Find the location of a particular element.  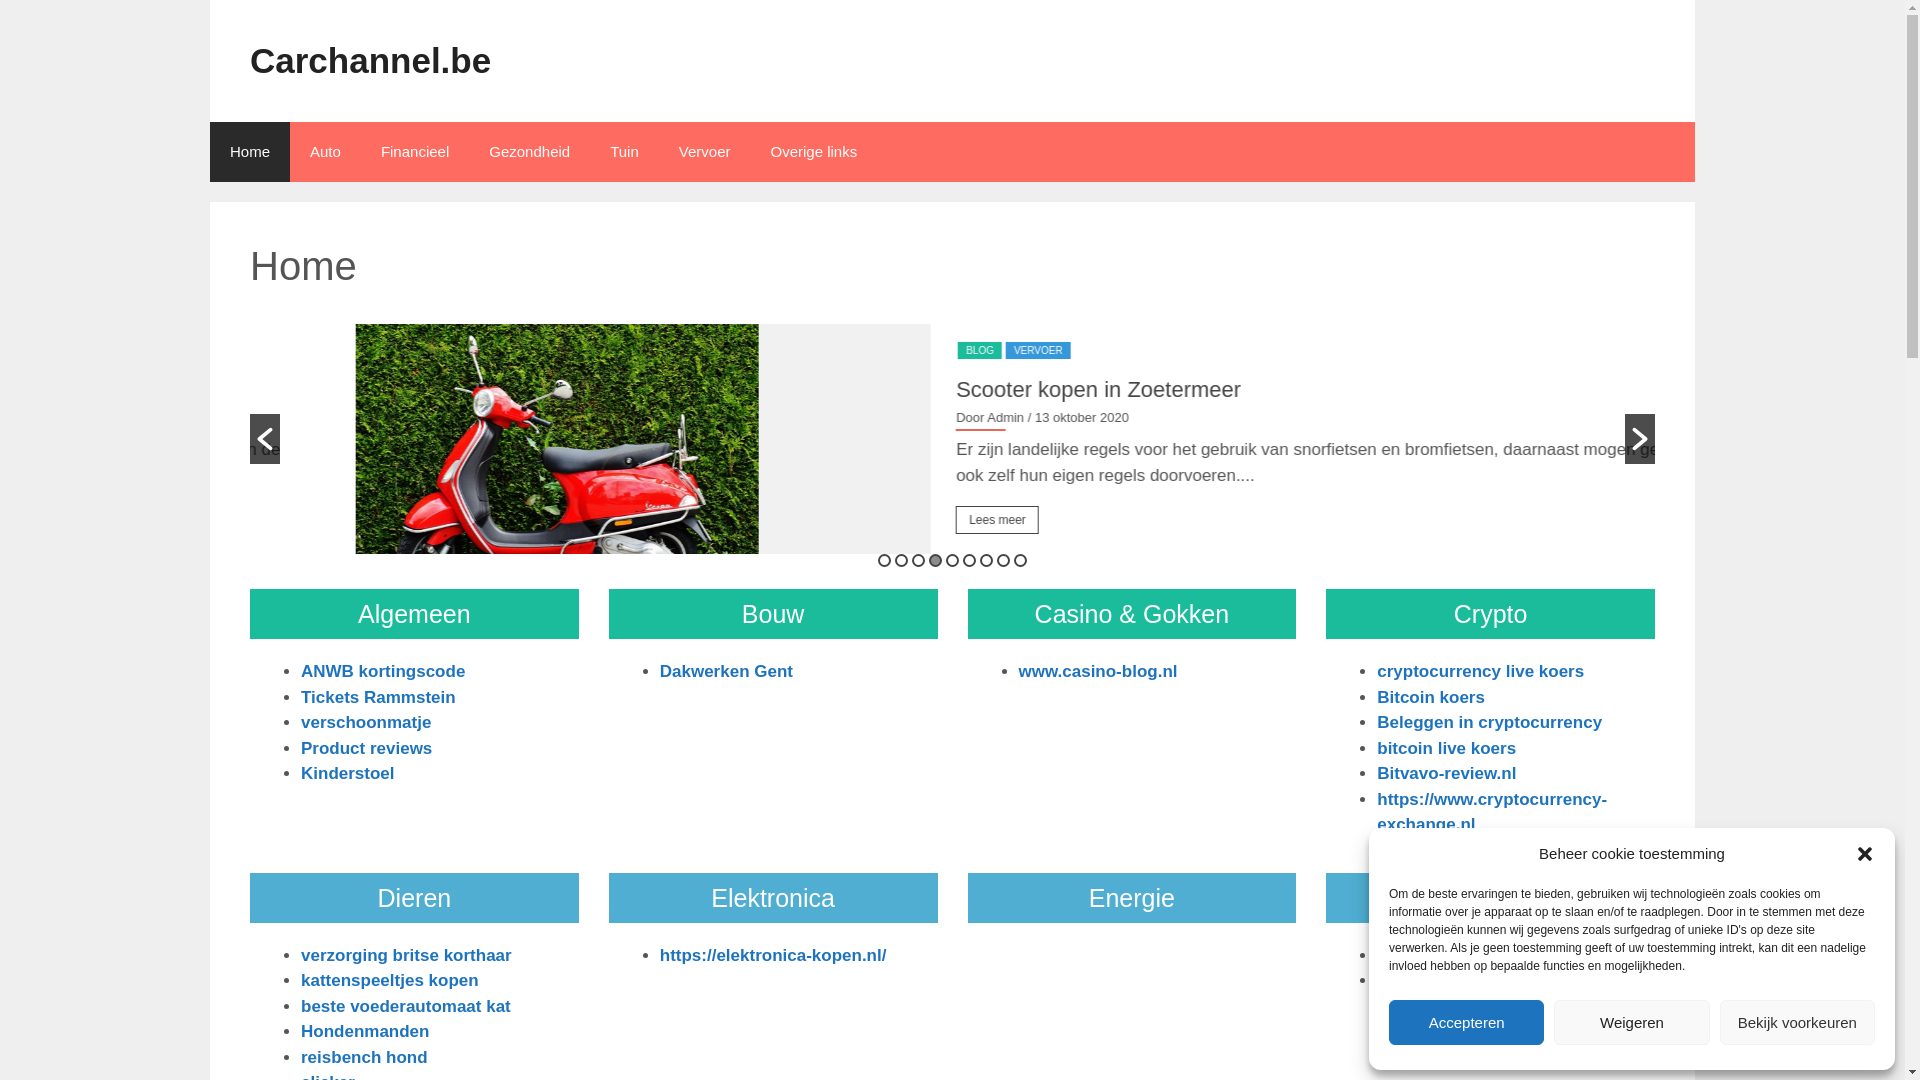

Tickets Rammstein is located at coordinates (378, 698).